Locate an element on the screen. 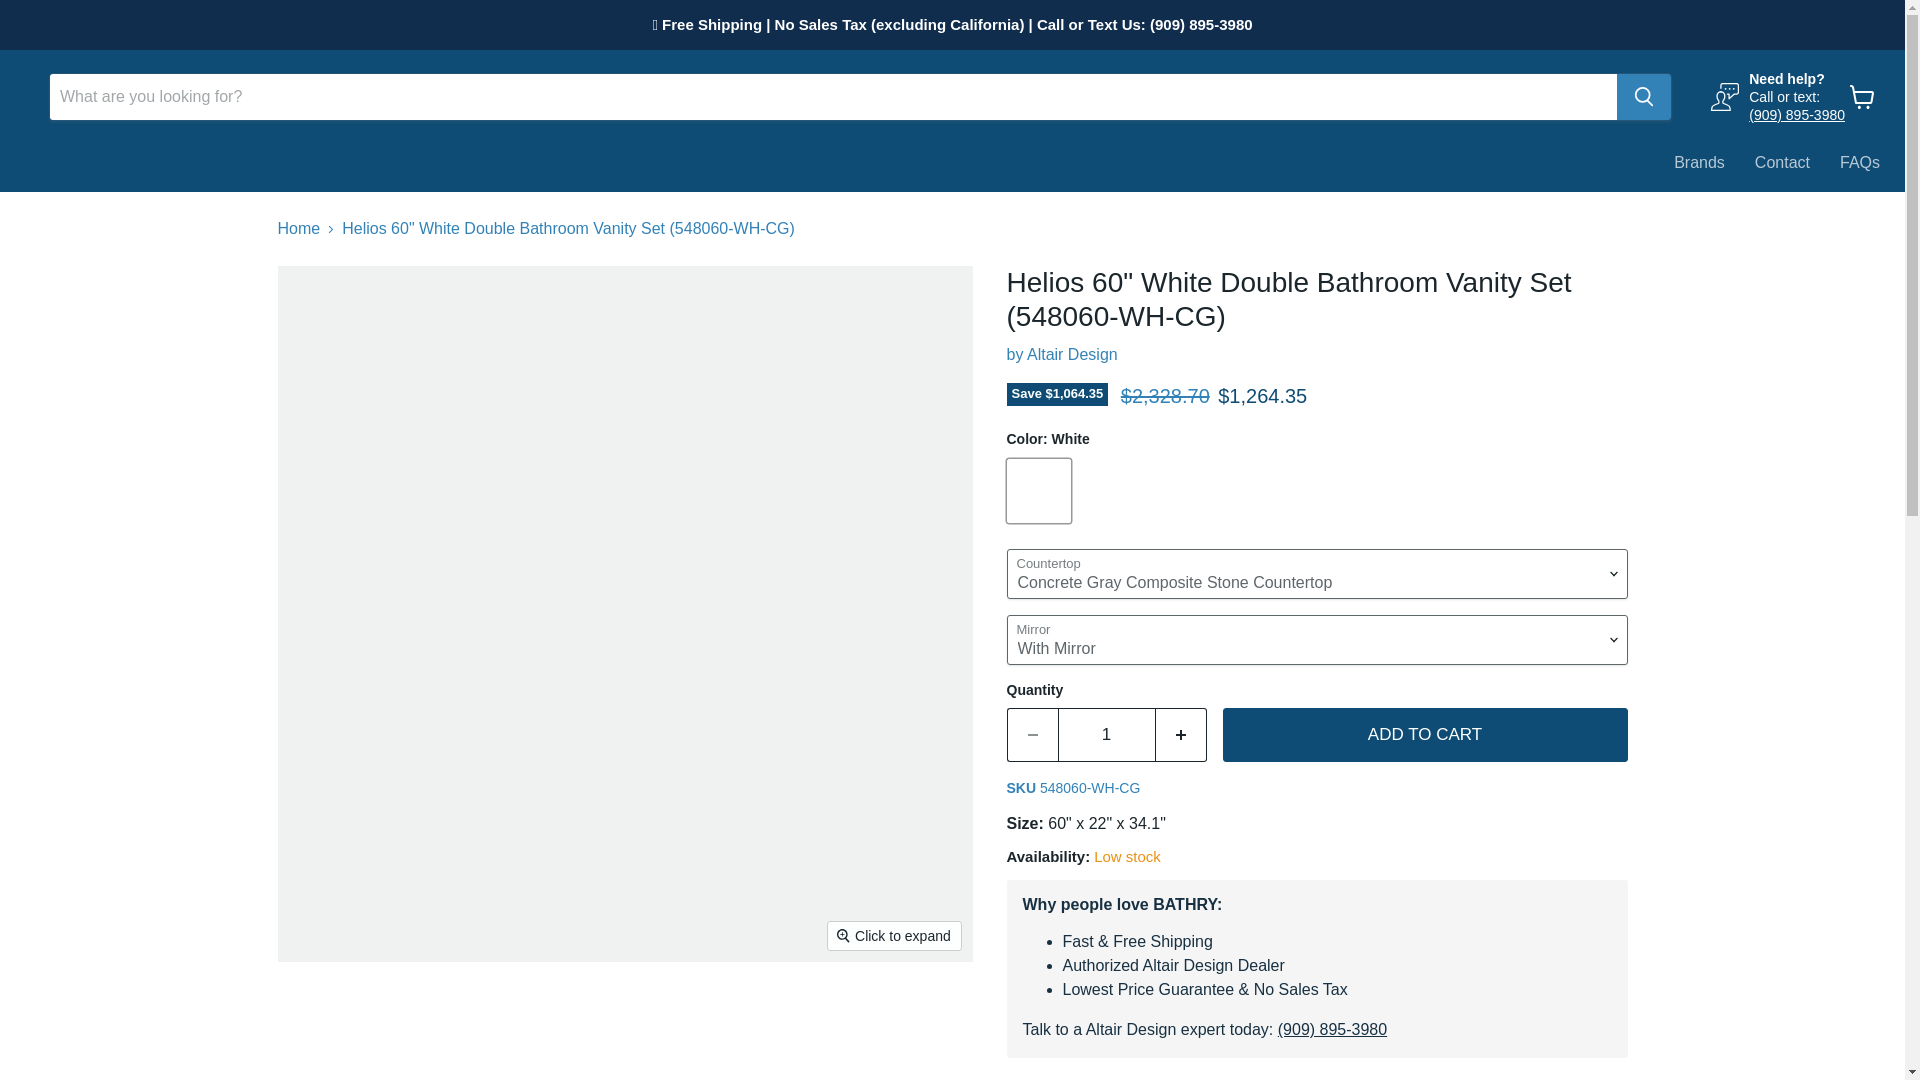 This screenshot has height=1080, width=1920. Brands is located at coordinates (1698, 162).